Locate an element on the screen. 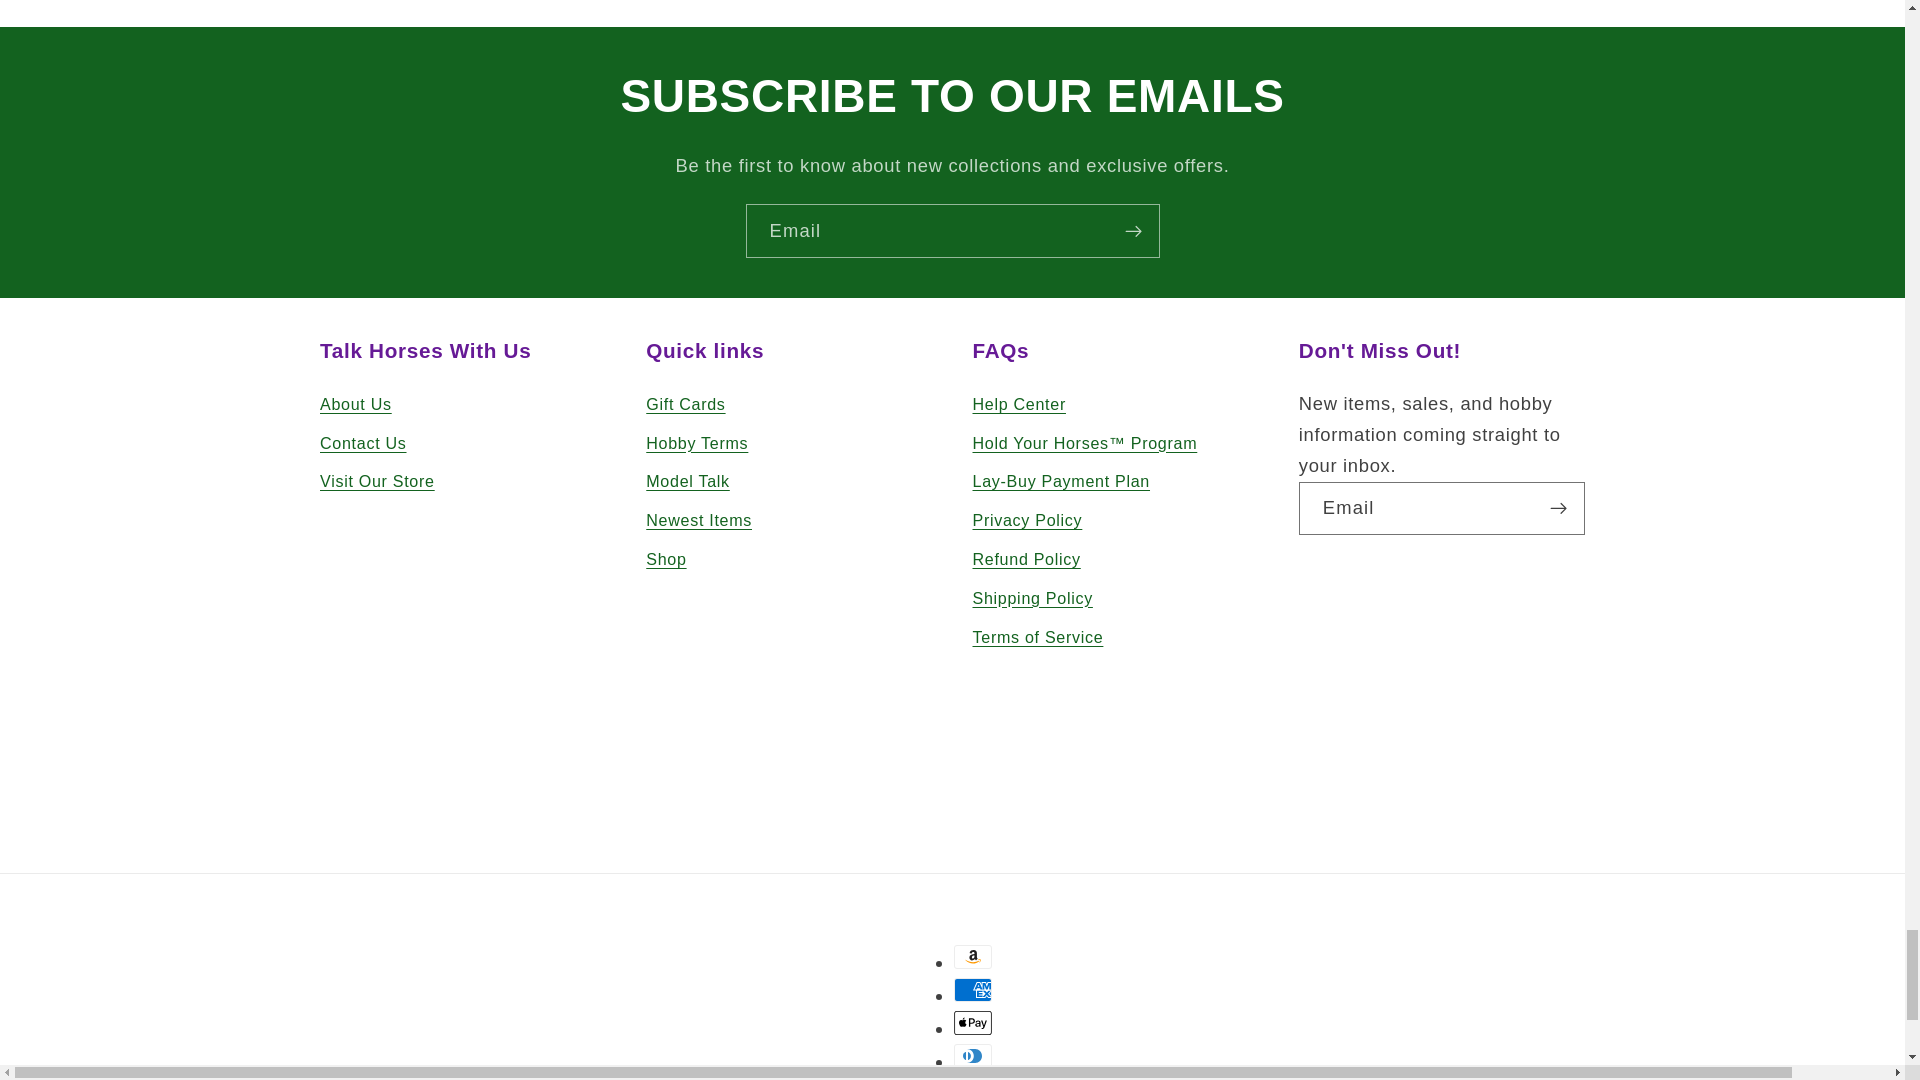 The height and width of the screenshot is (1080, 1920). Amazon is located at coordinates (973, 956).